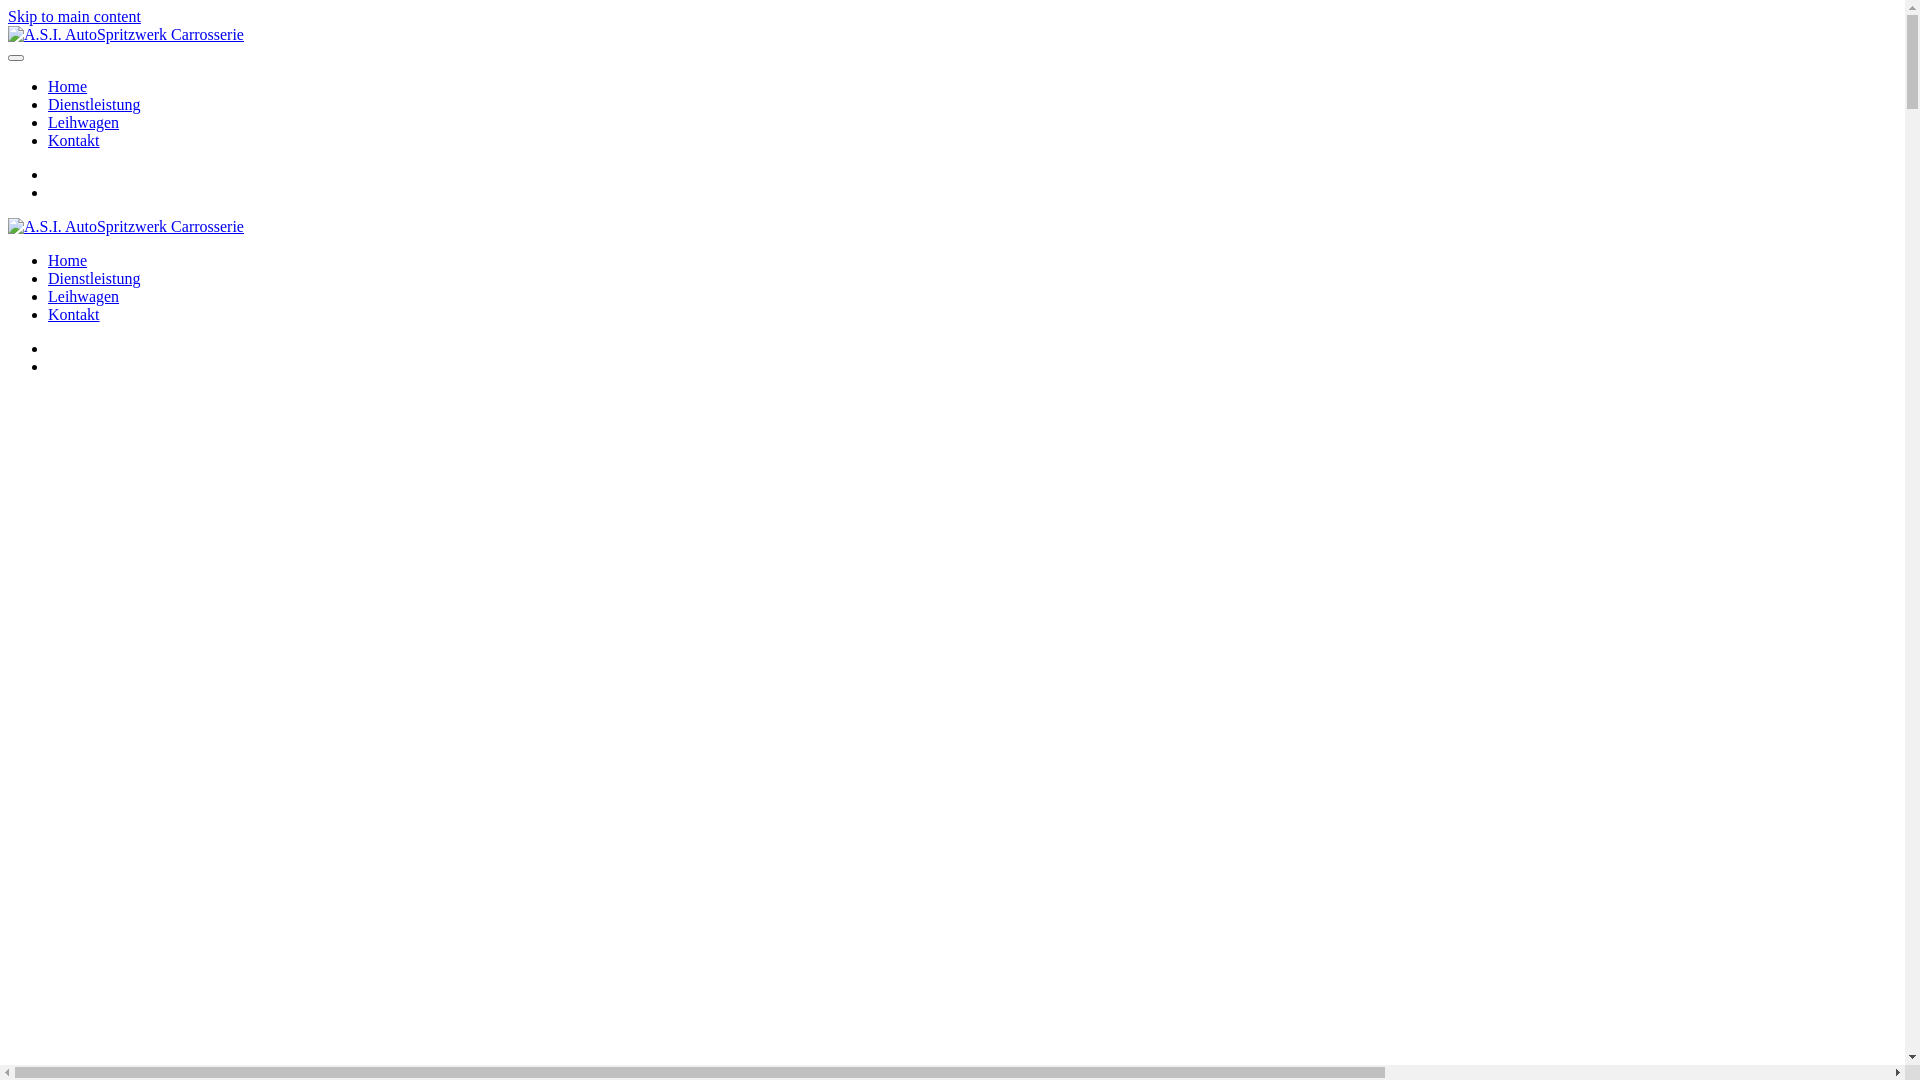 The image size is (1920, 1080). I want to click on Skip to main content, so click(74, 16).